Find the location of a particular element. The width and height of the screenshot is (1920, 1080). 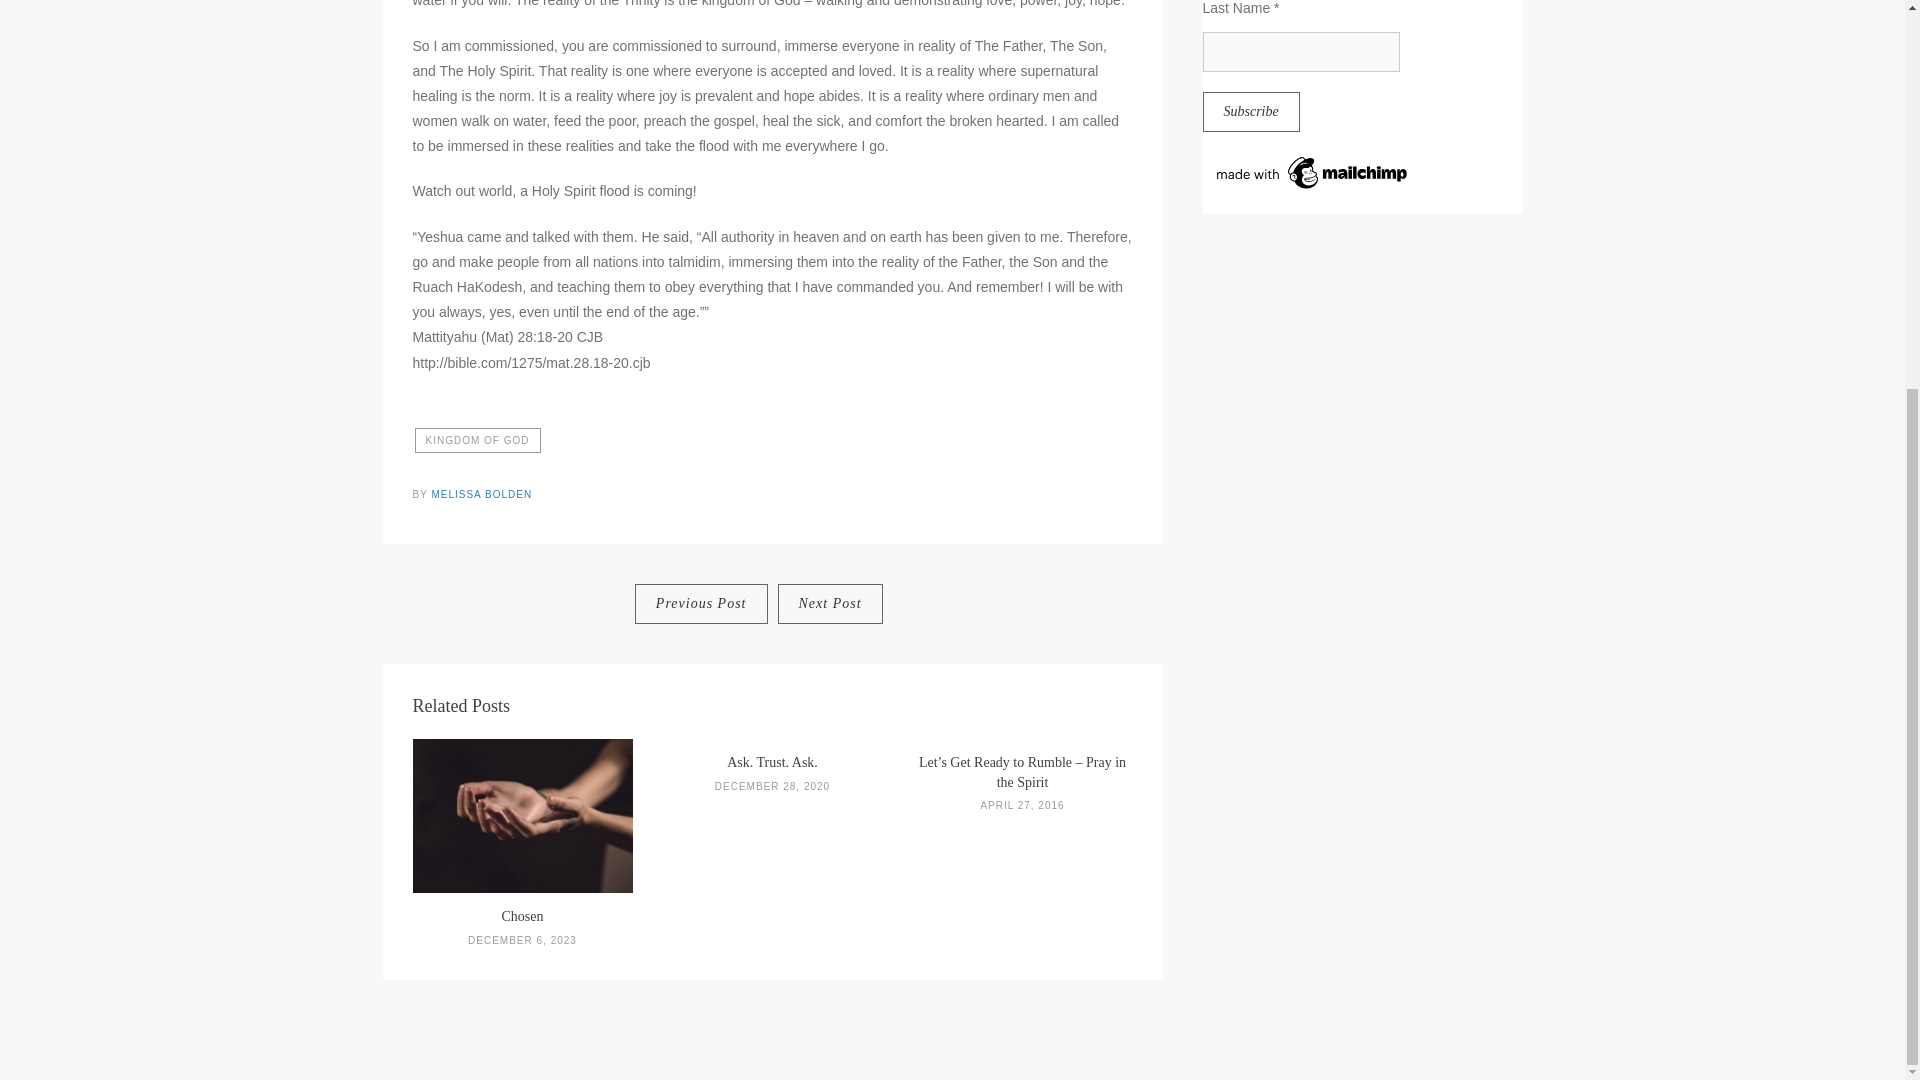

DECEMBER 28, 2020 is located at coordinates (772, 786).